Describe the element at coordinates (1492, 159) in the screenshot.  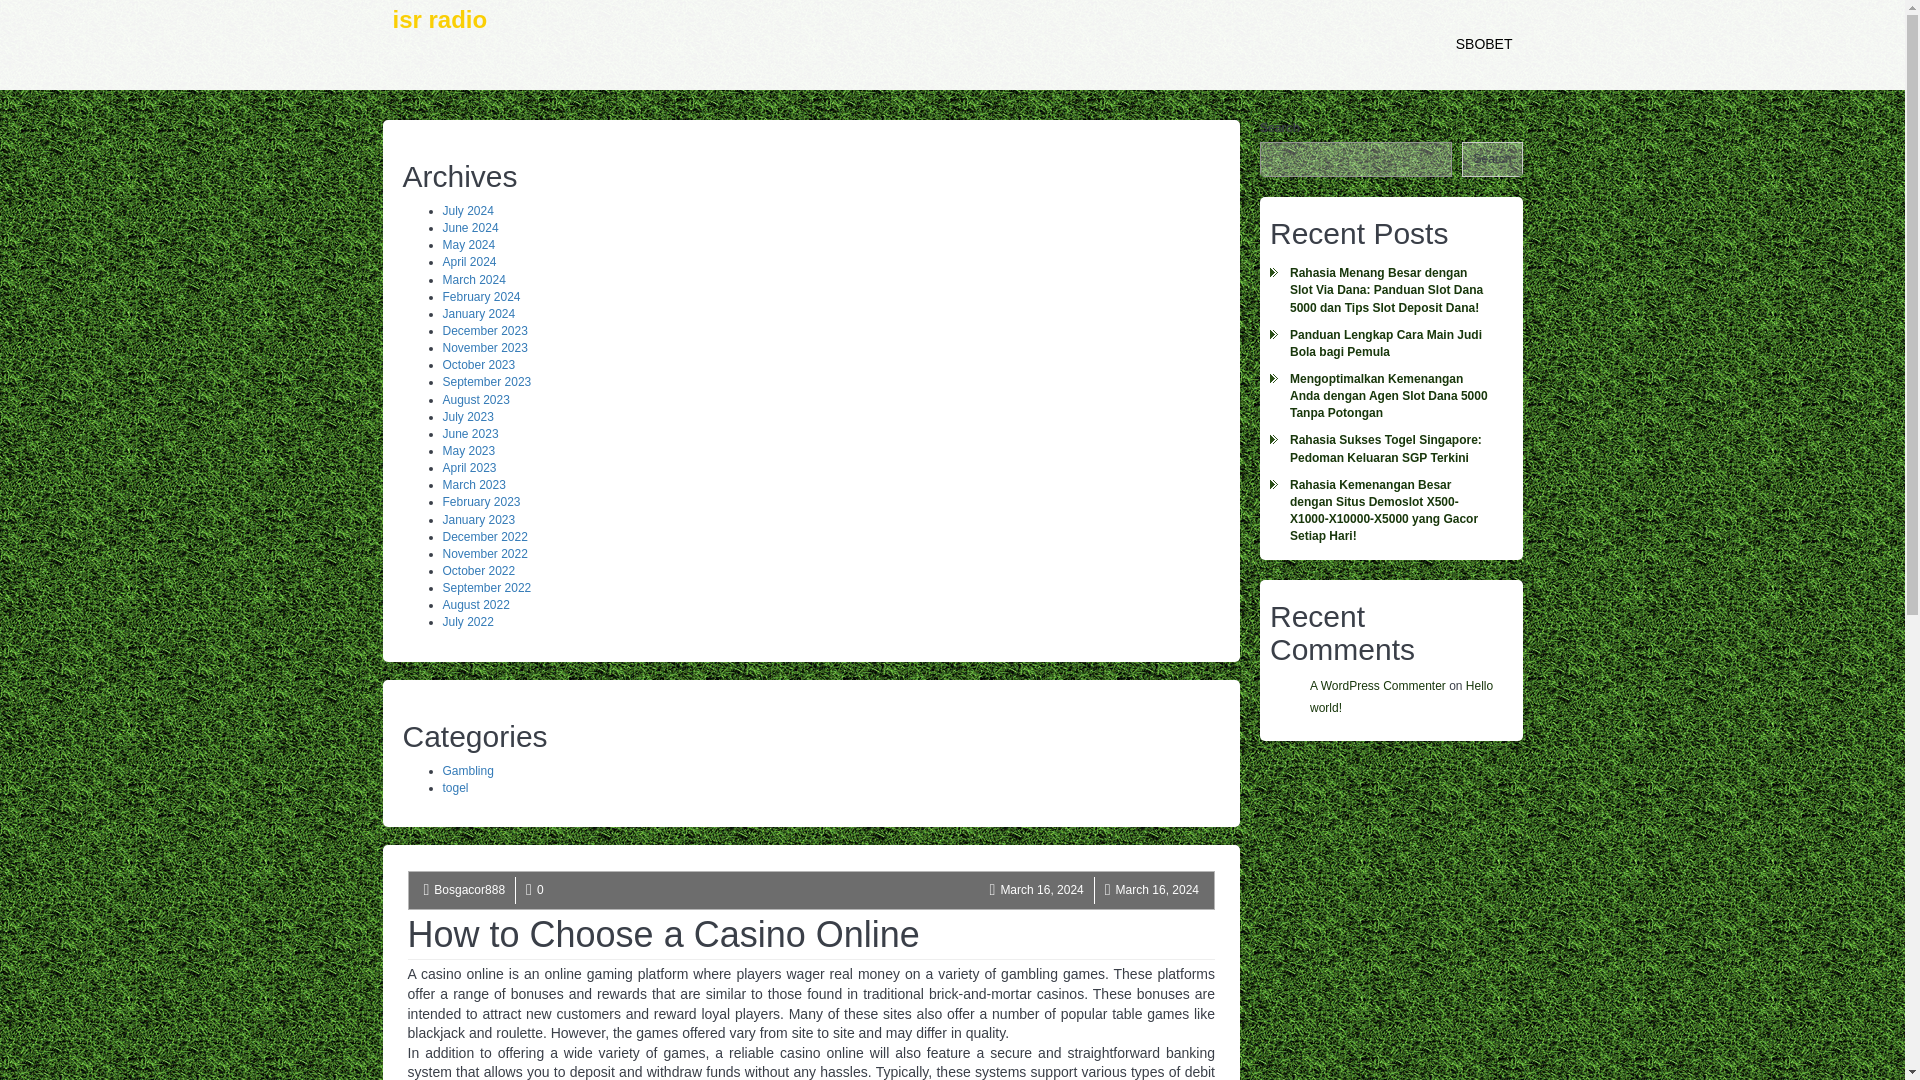
I see `Search` at that location.